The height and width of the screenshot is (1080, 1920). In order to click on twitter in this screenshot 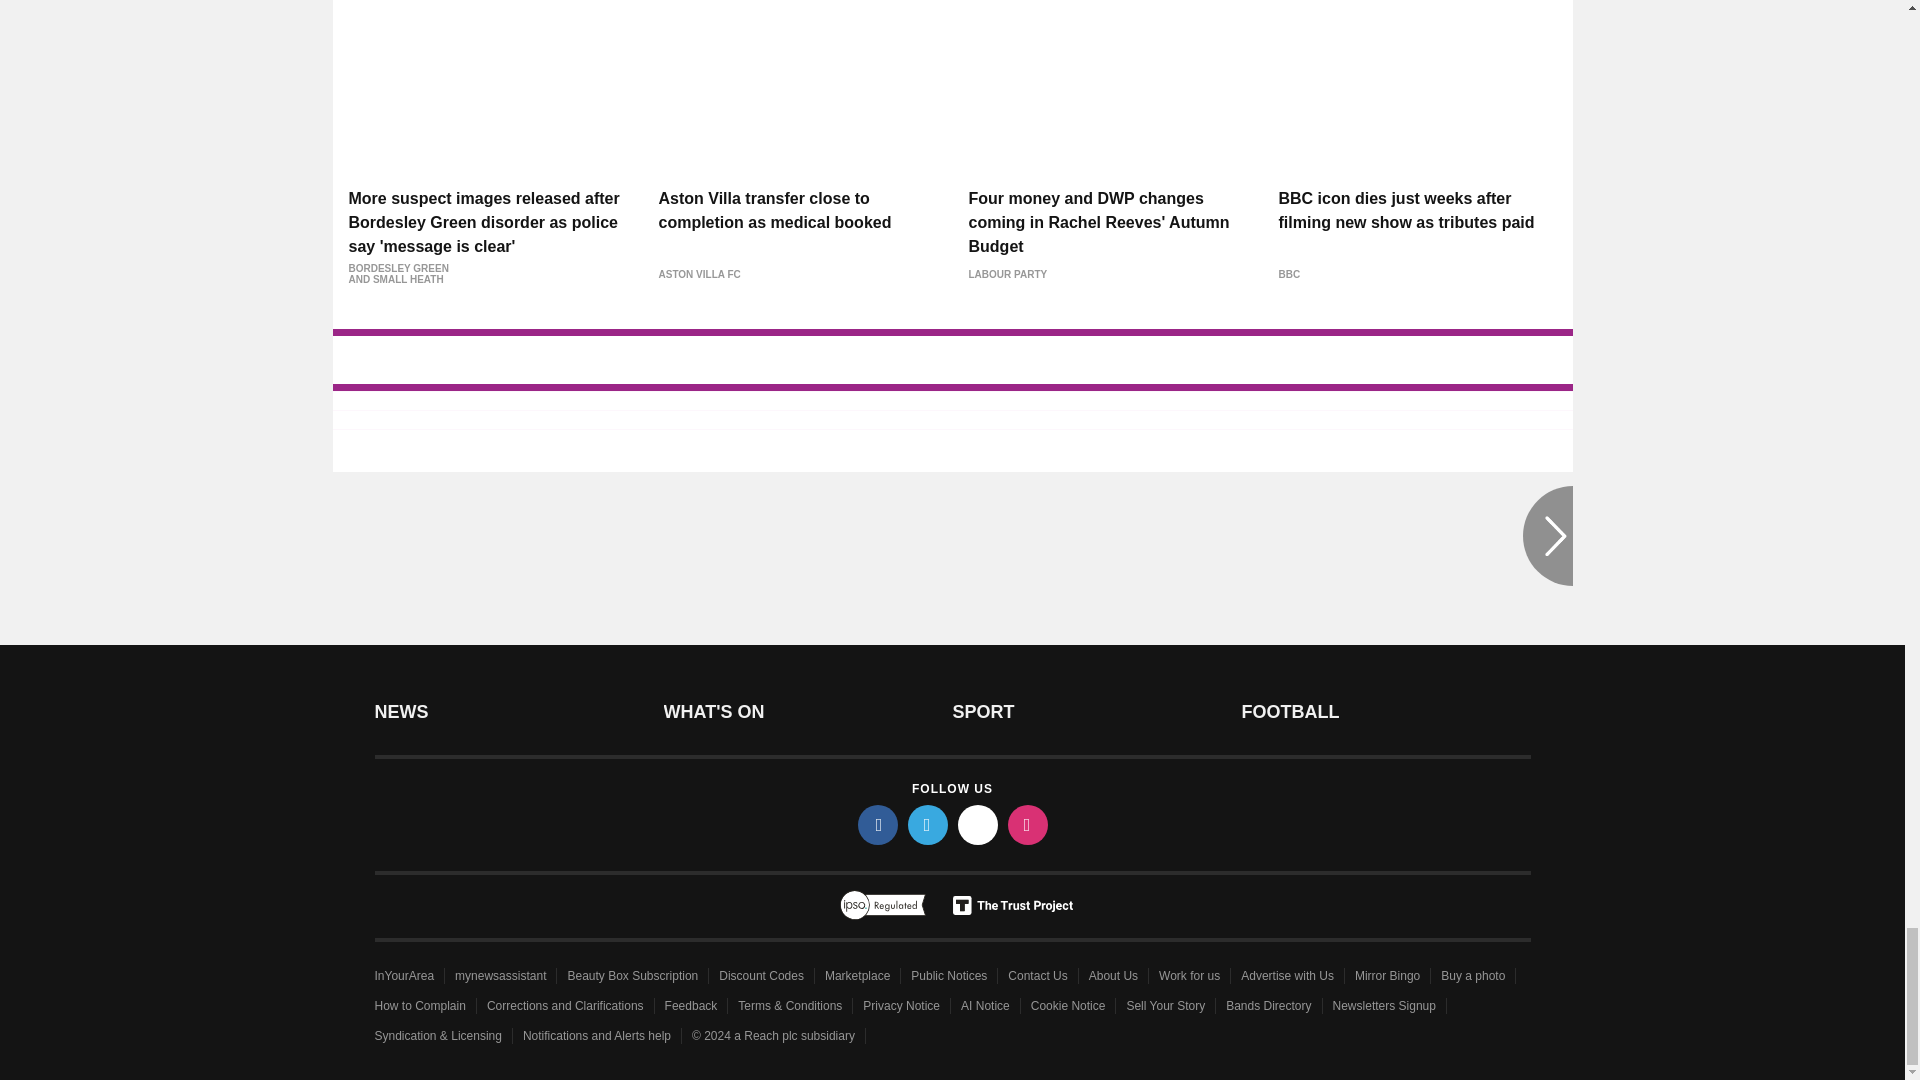, I will do `click(928, 824)`.